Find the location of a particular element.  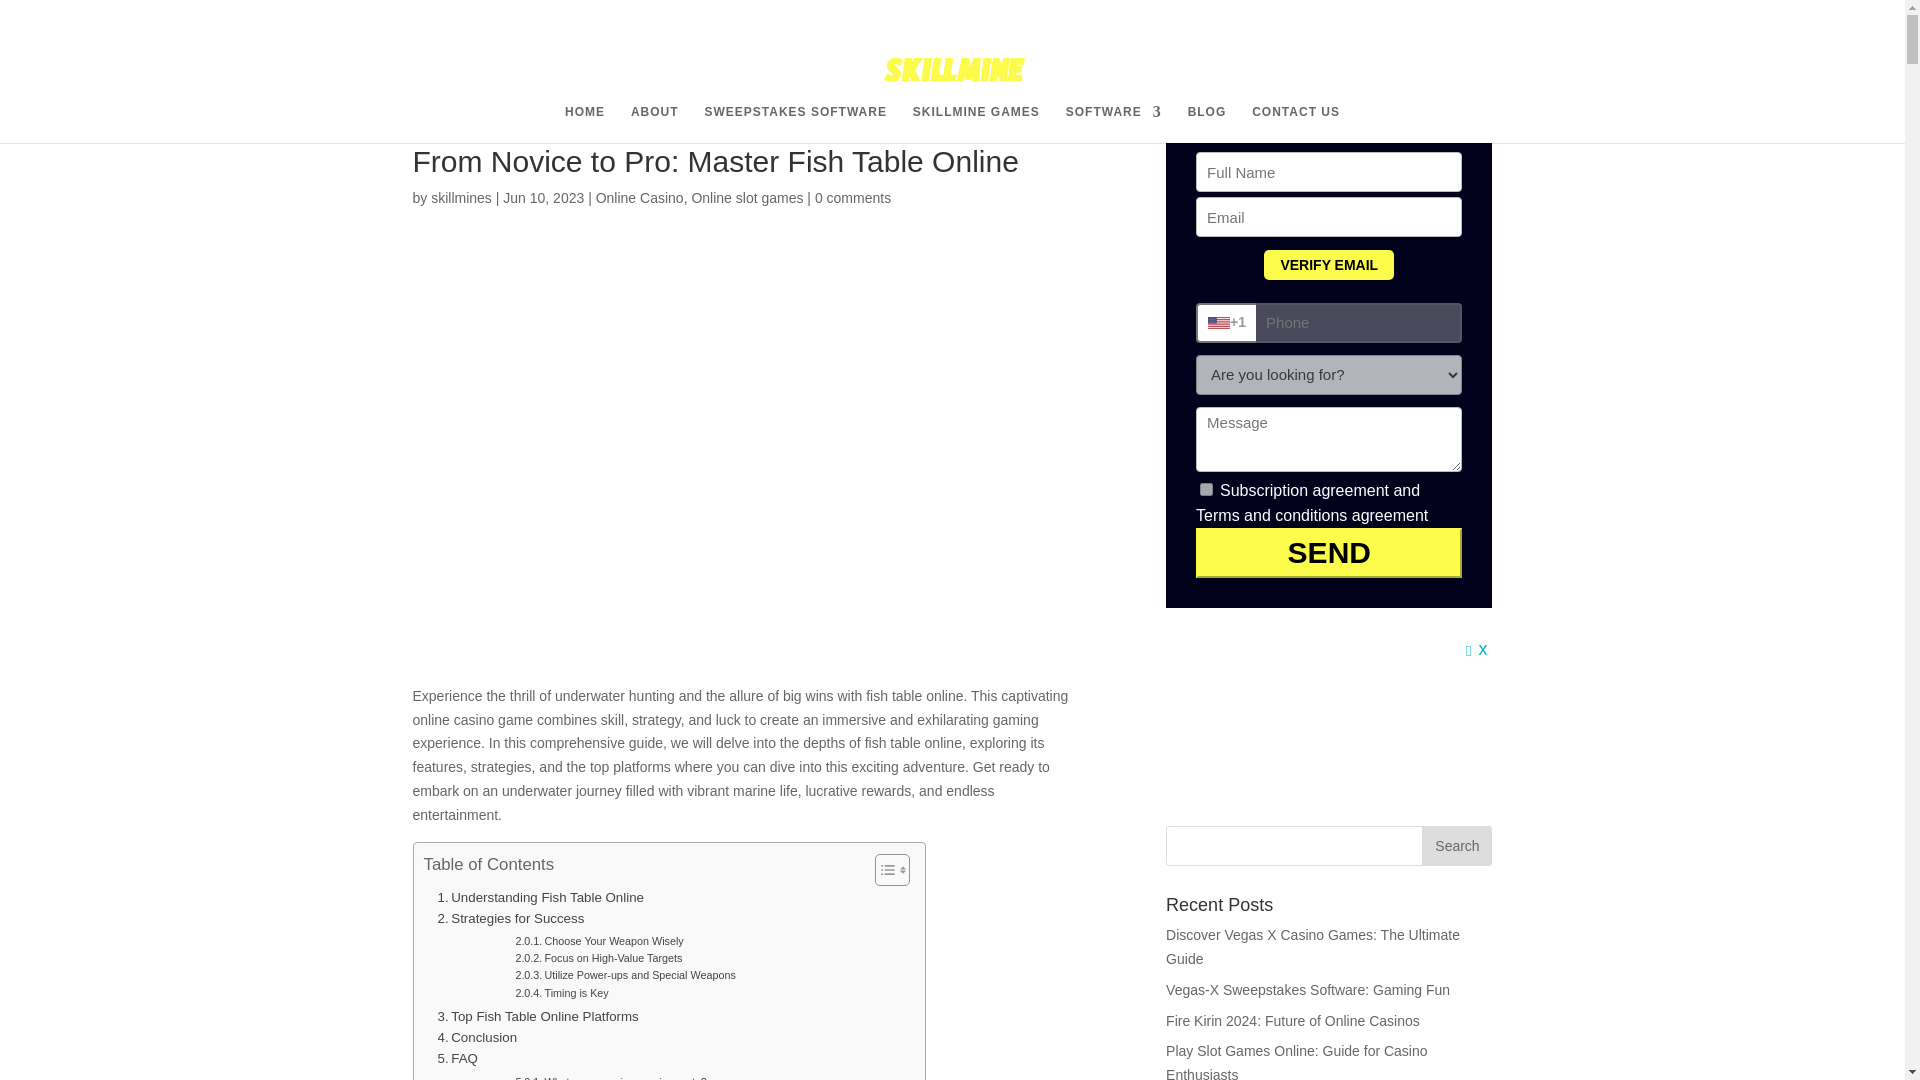

Search is located at coordinates (1456, 846).